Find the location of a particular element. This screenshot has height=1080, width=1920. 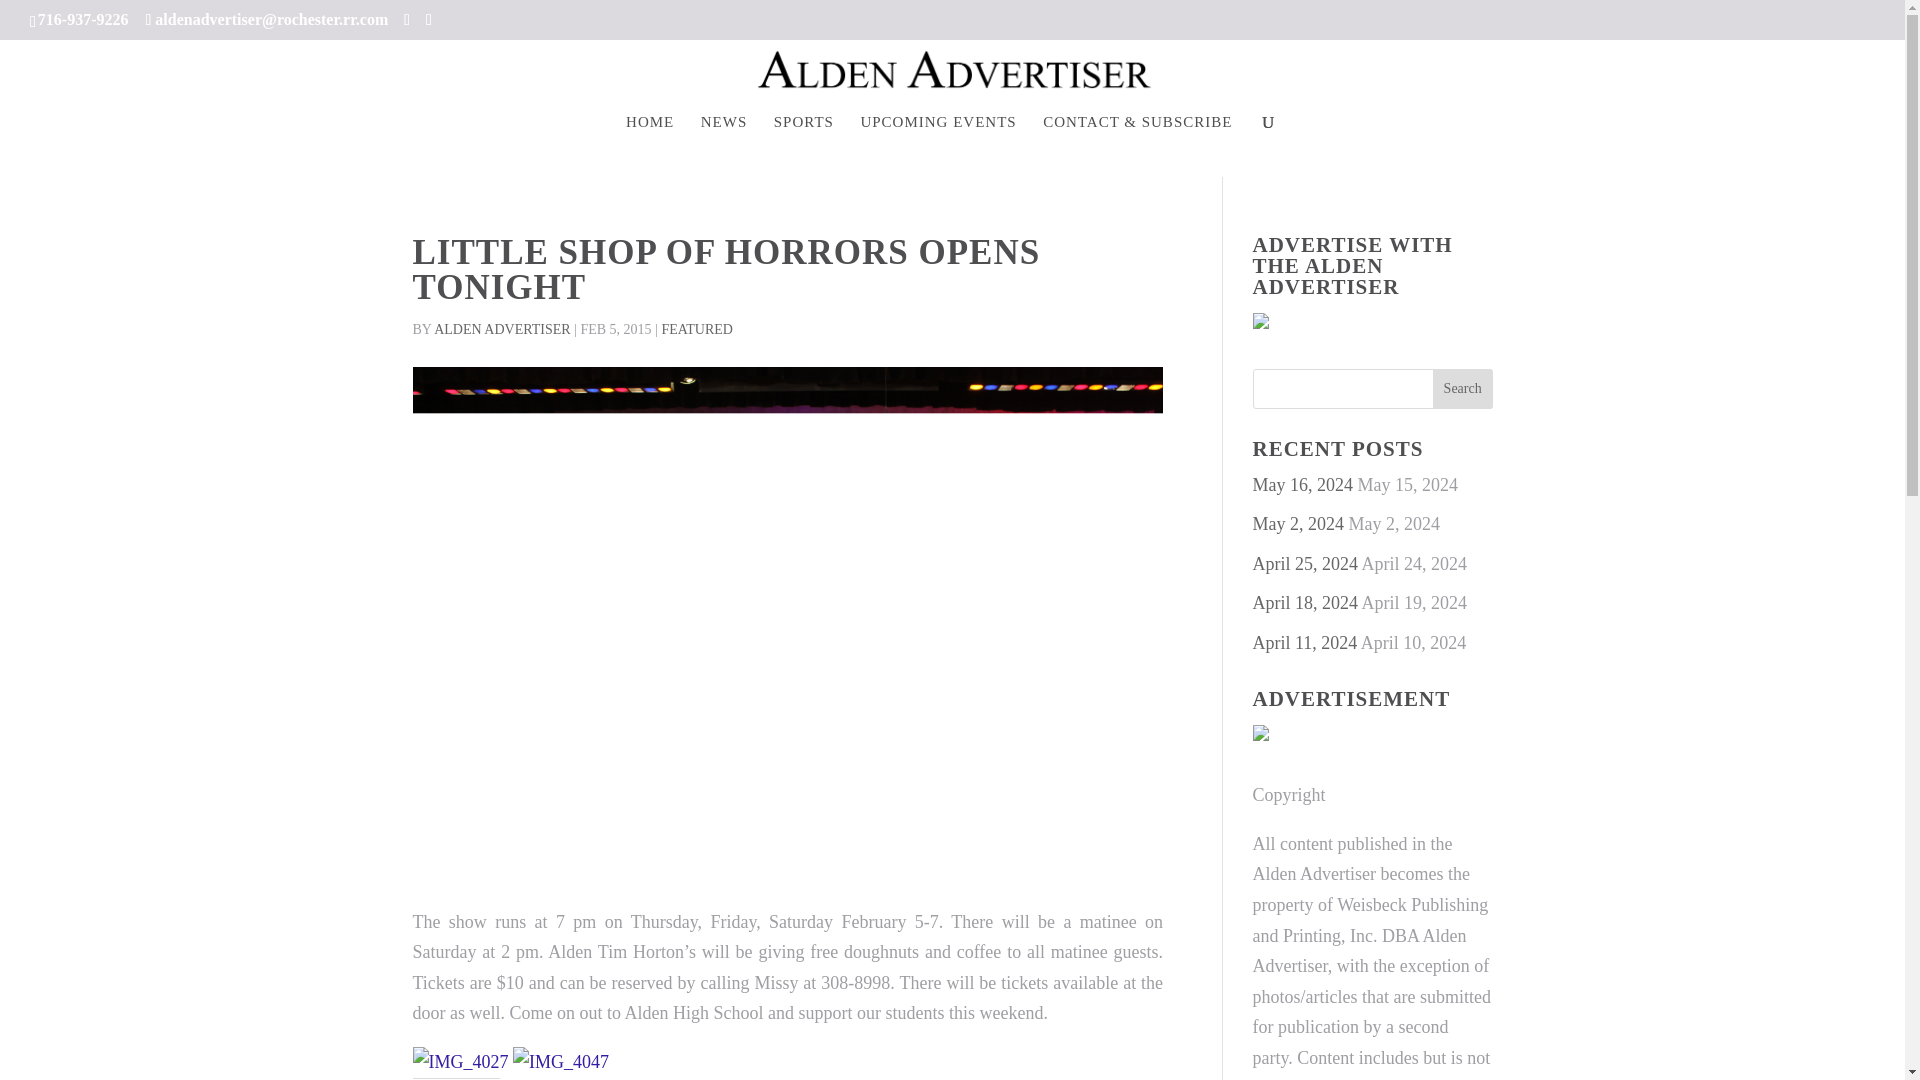

ALDEN ADVERTISER is located at coordinates (502, 328).